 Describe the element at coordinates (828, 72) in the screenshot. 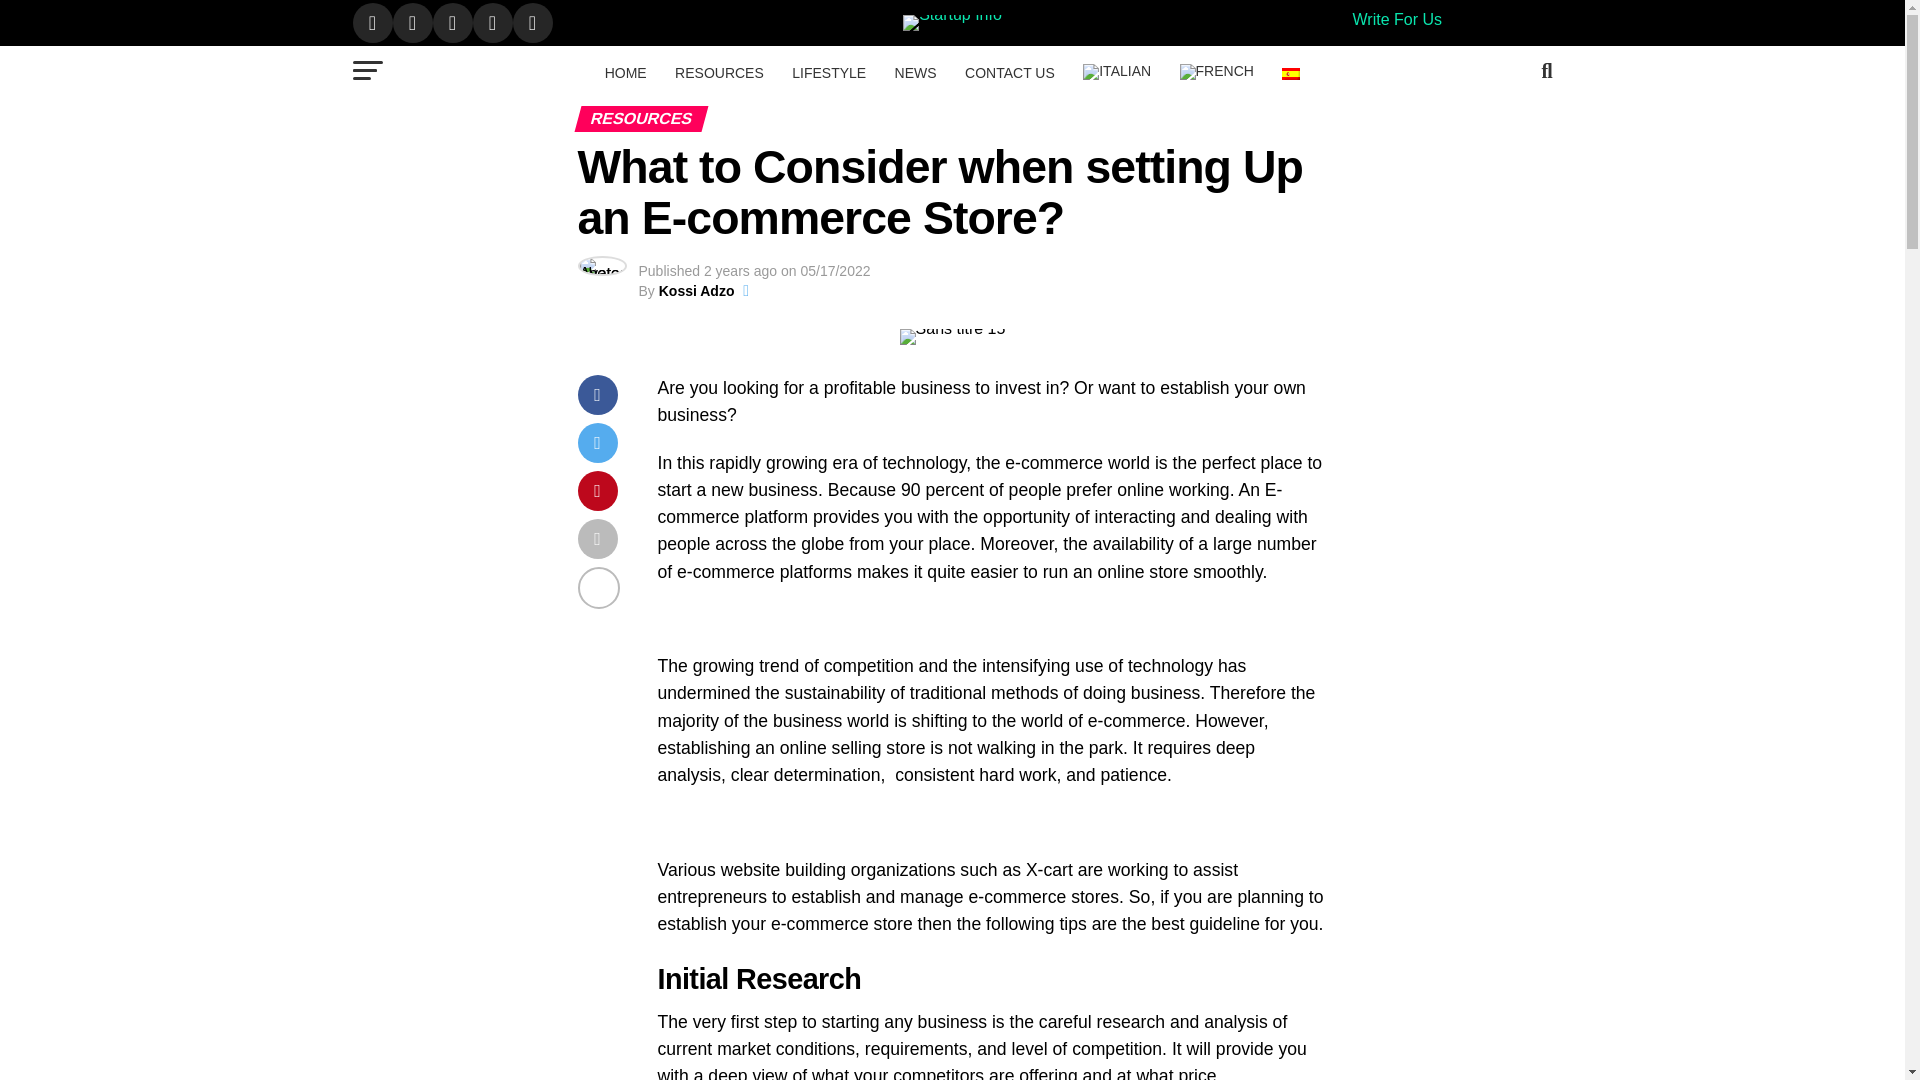

I see `LIFESTYLE` at that location.